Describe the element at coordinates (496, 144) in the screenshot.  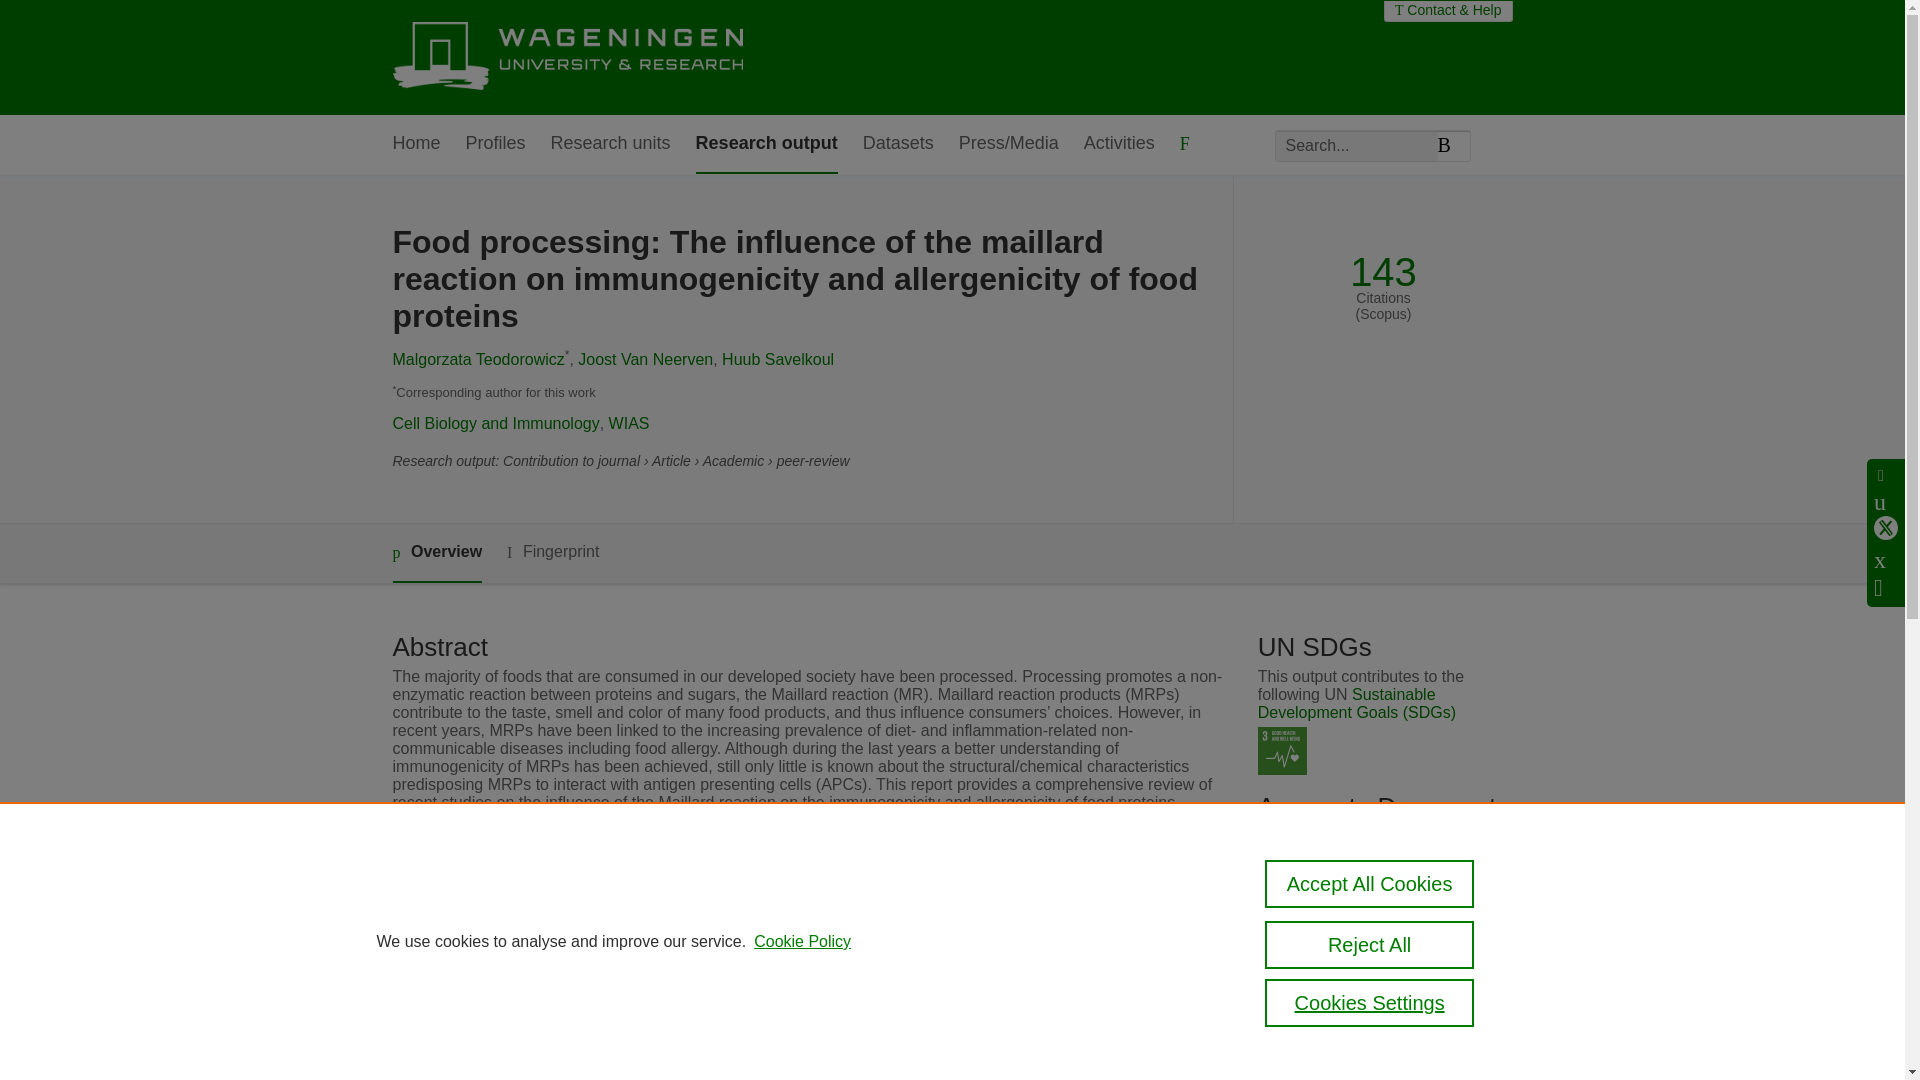
I see `Profiles` at that location.